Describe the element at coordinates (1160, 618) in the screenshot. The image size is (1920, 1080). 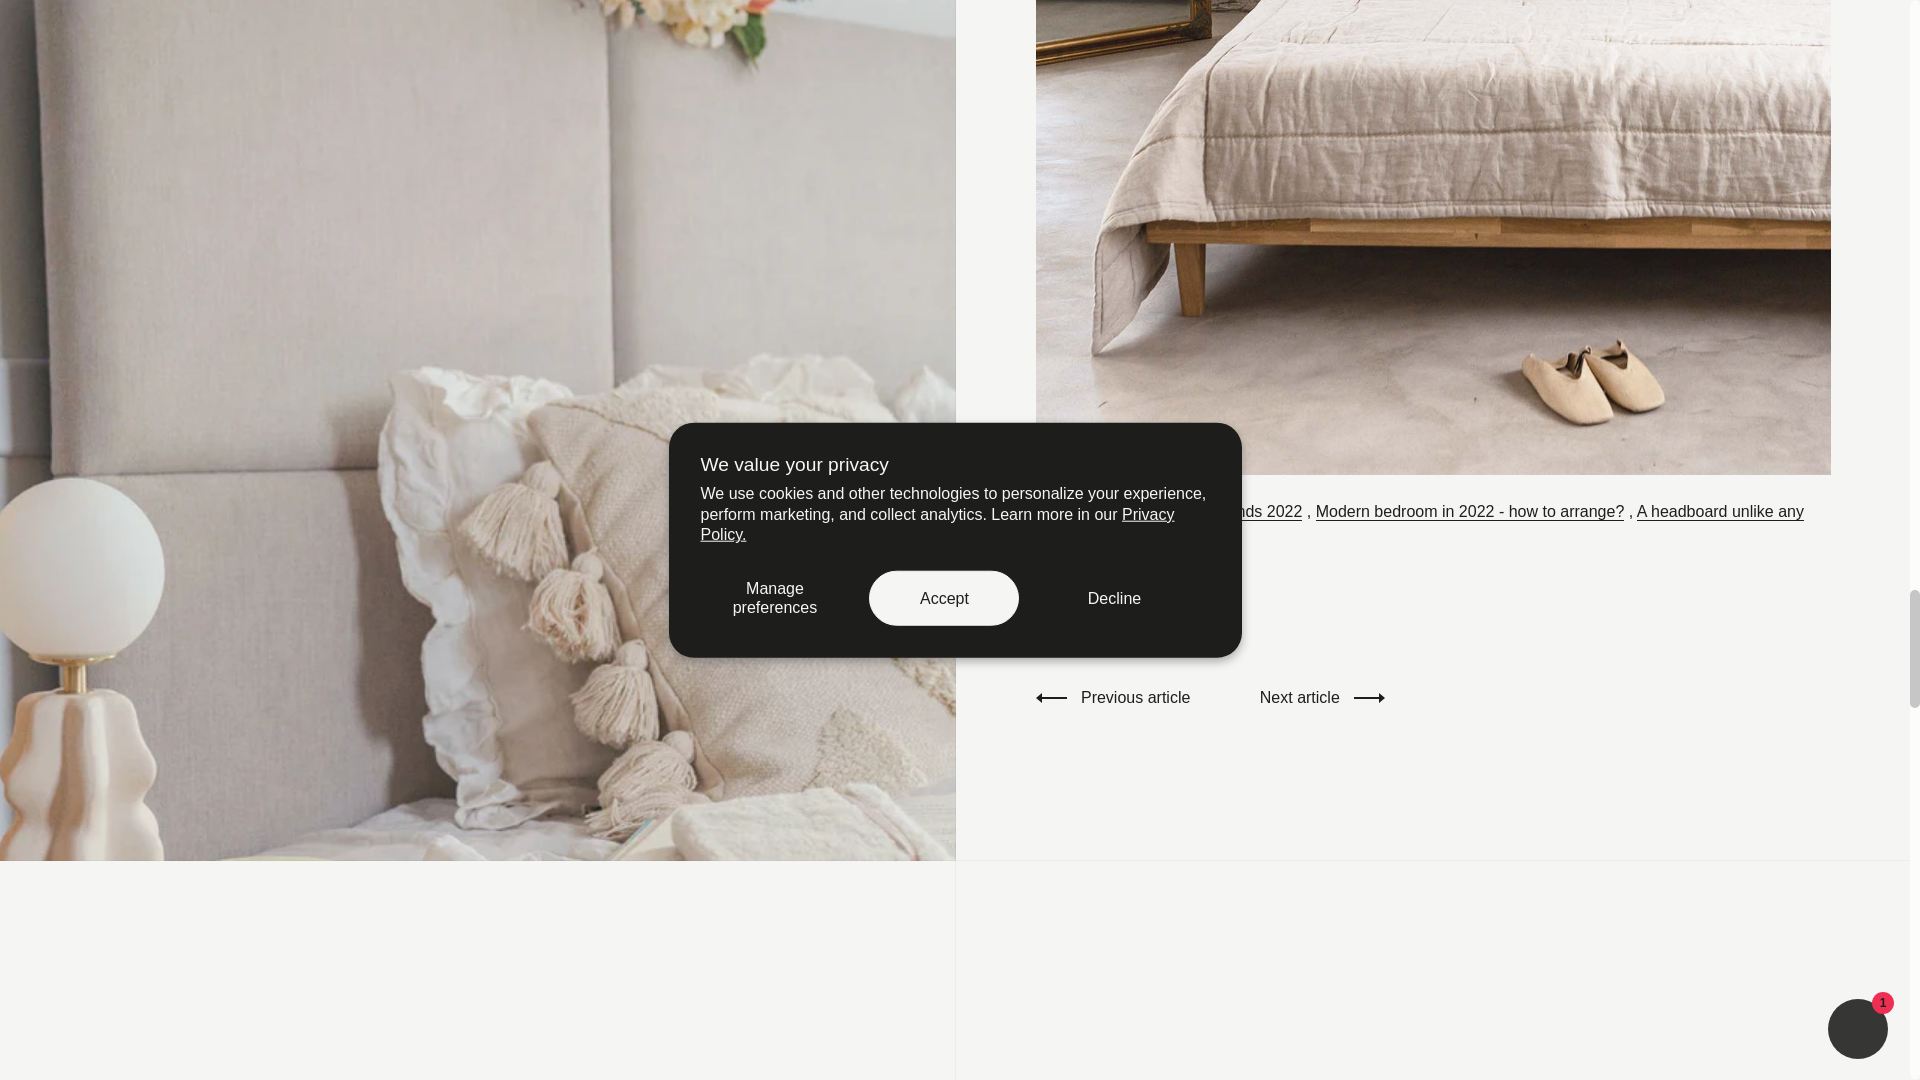
I see `Share on facebook` at that location.